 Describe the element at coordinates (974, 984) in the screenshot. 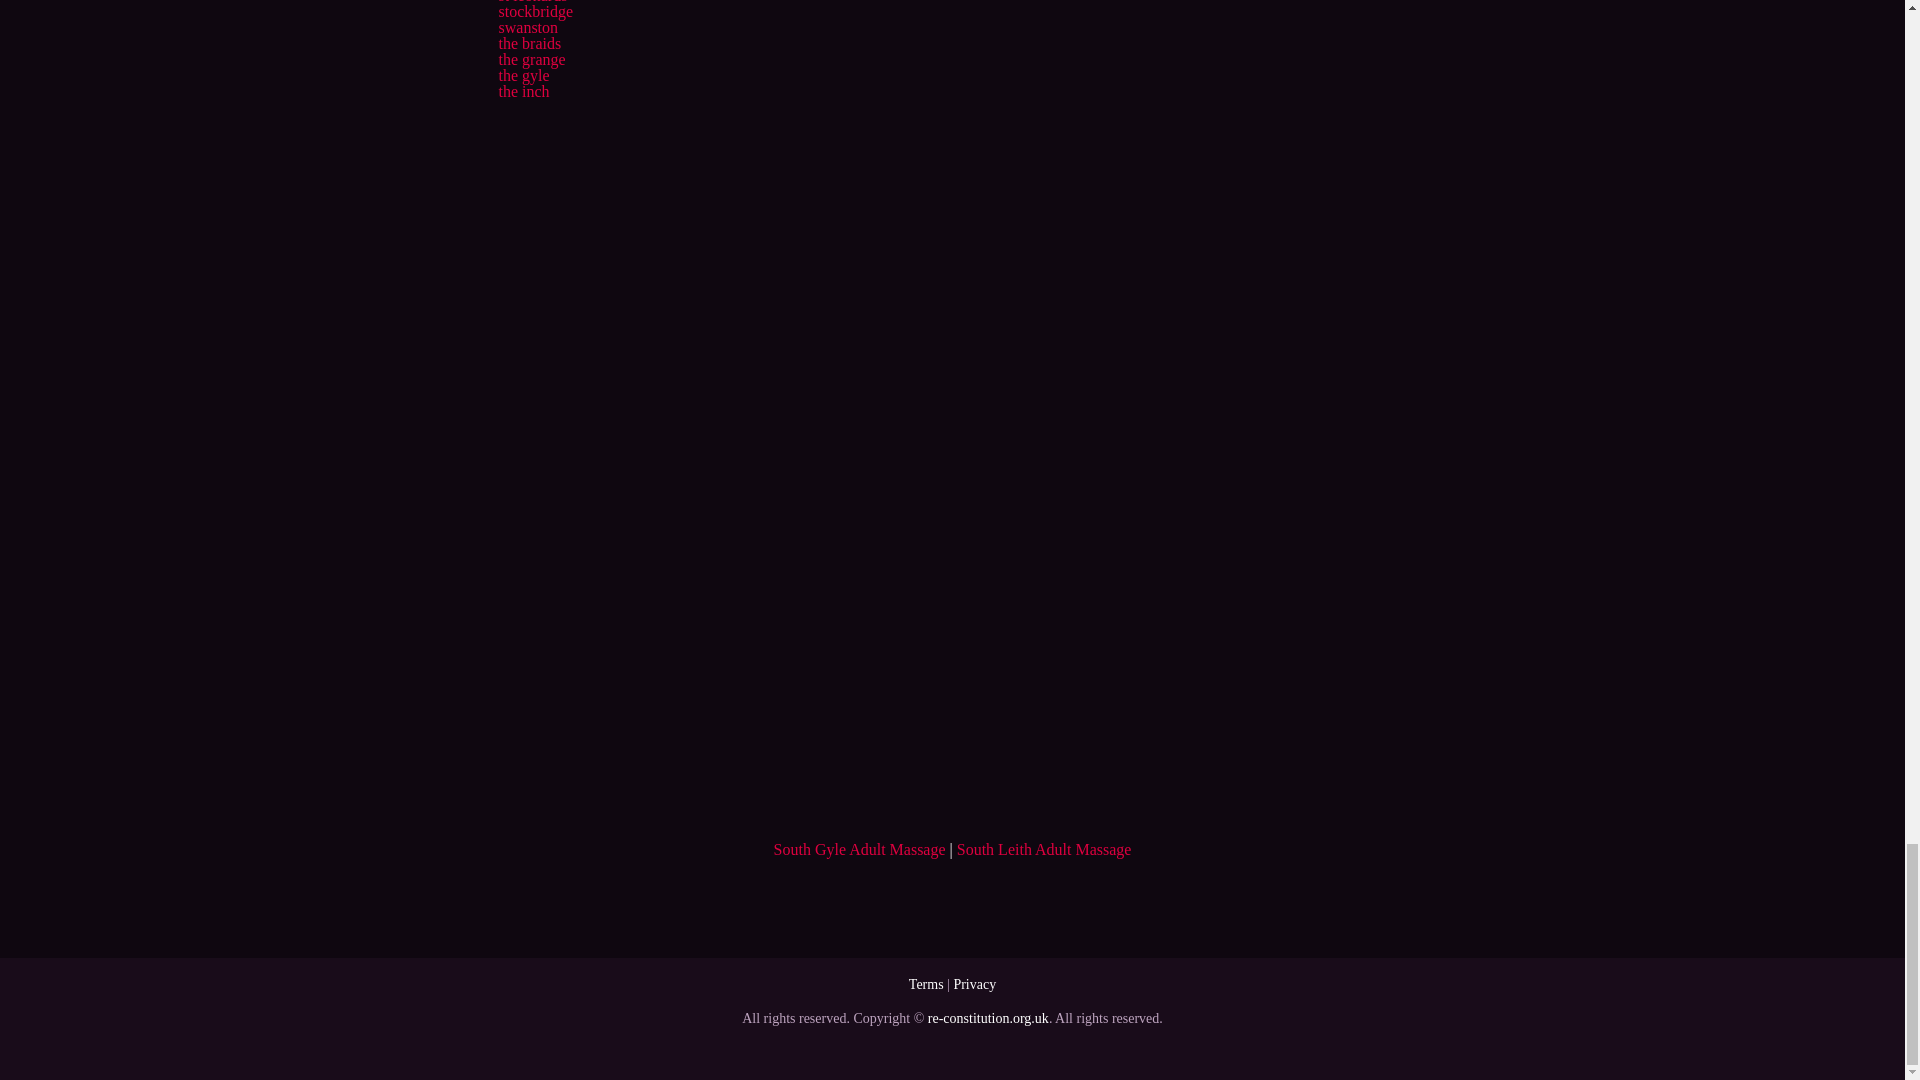

I see `Privacy` at that location.